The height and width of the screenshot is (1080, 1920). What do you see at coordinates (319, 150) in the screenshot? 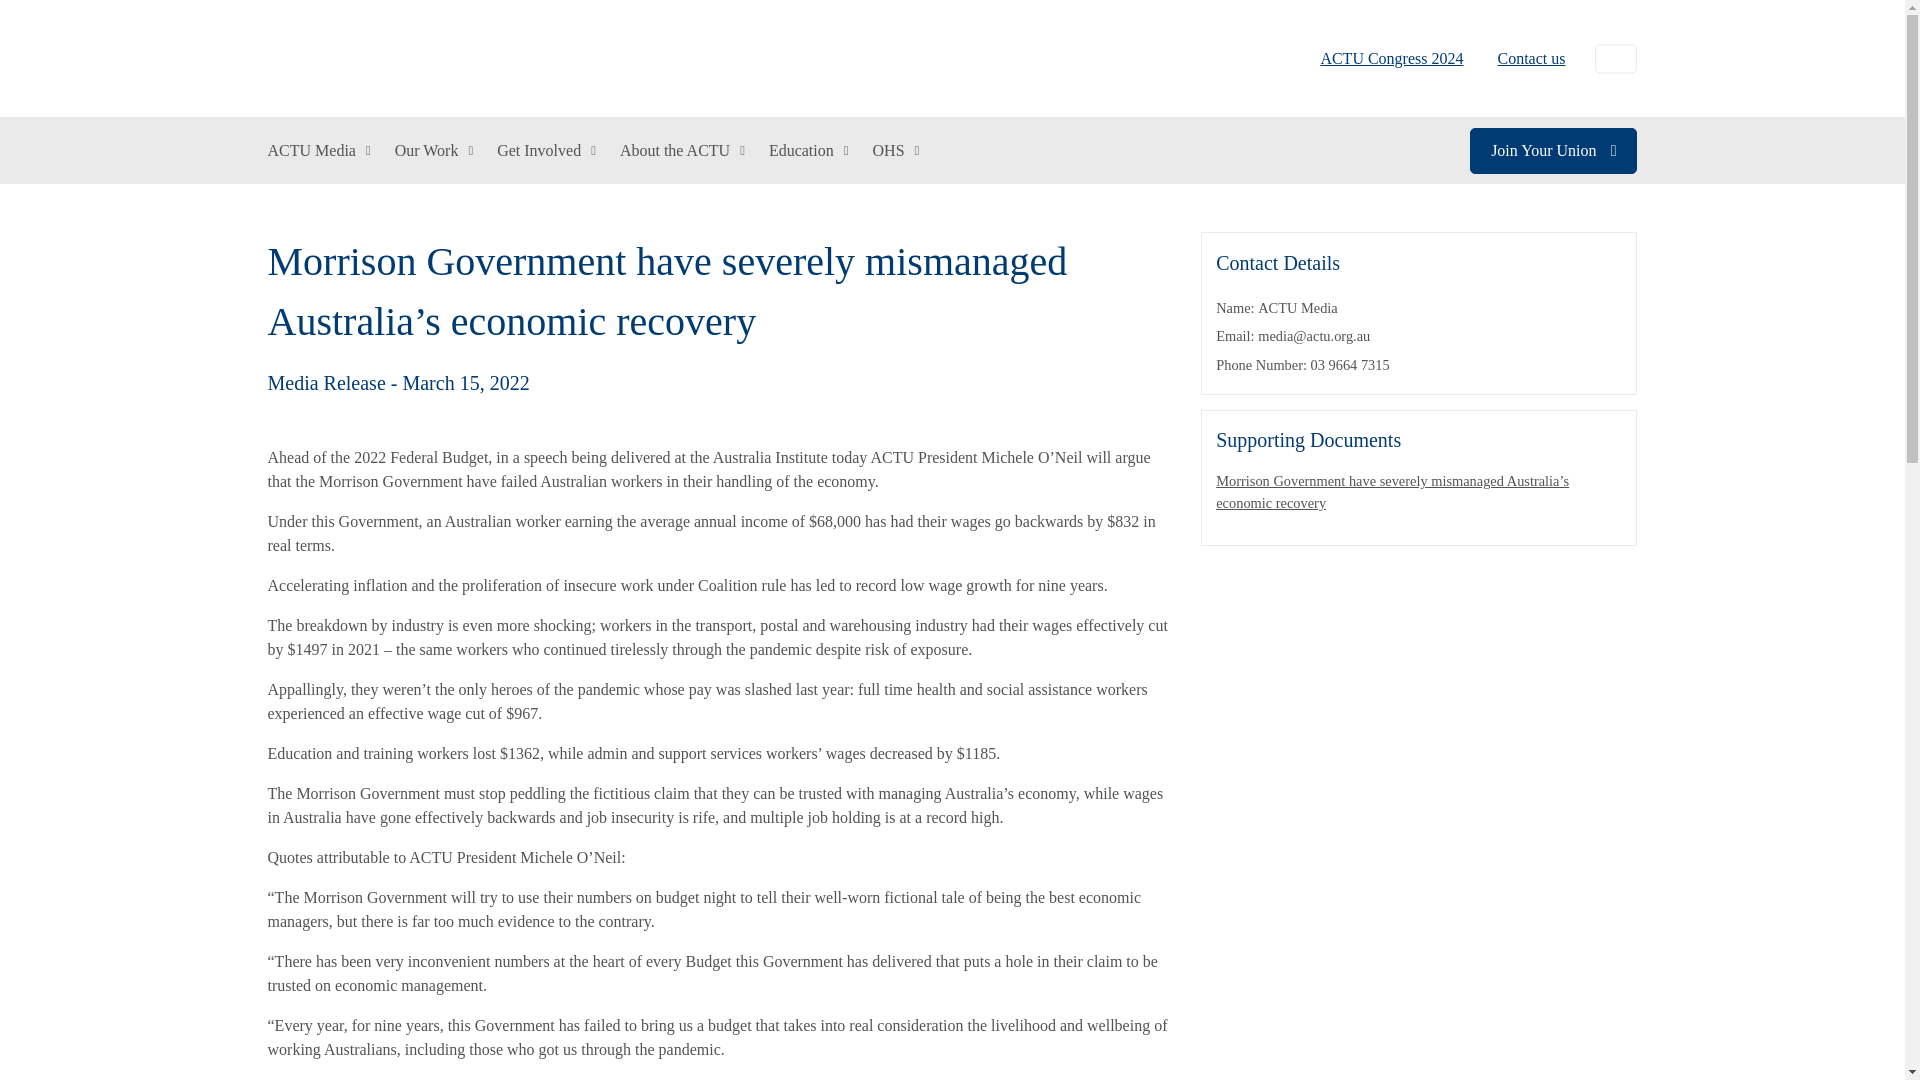
I see `ACTU Media` at bounding box center [319, 150].